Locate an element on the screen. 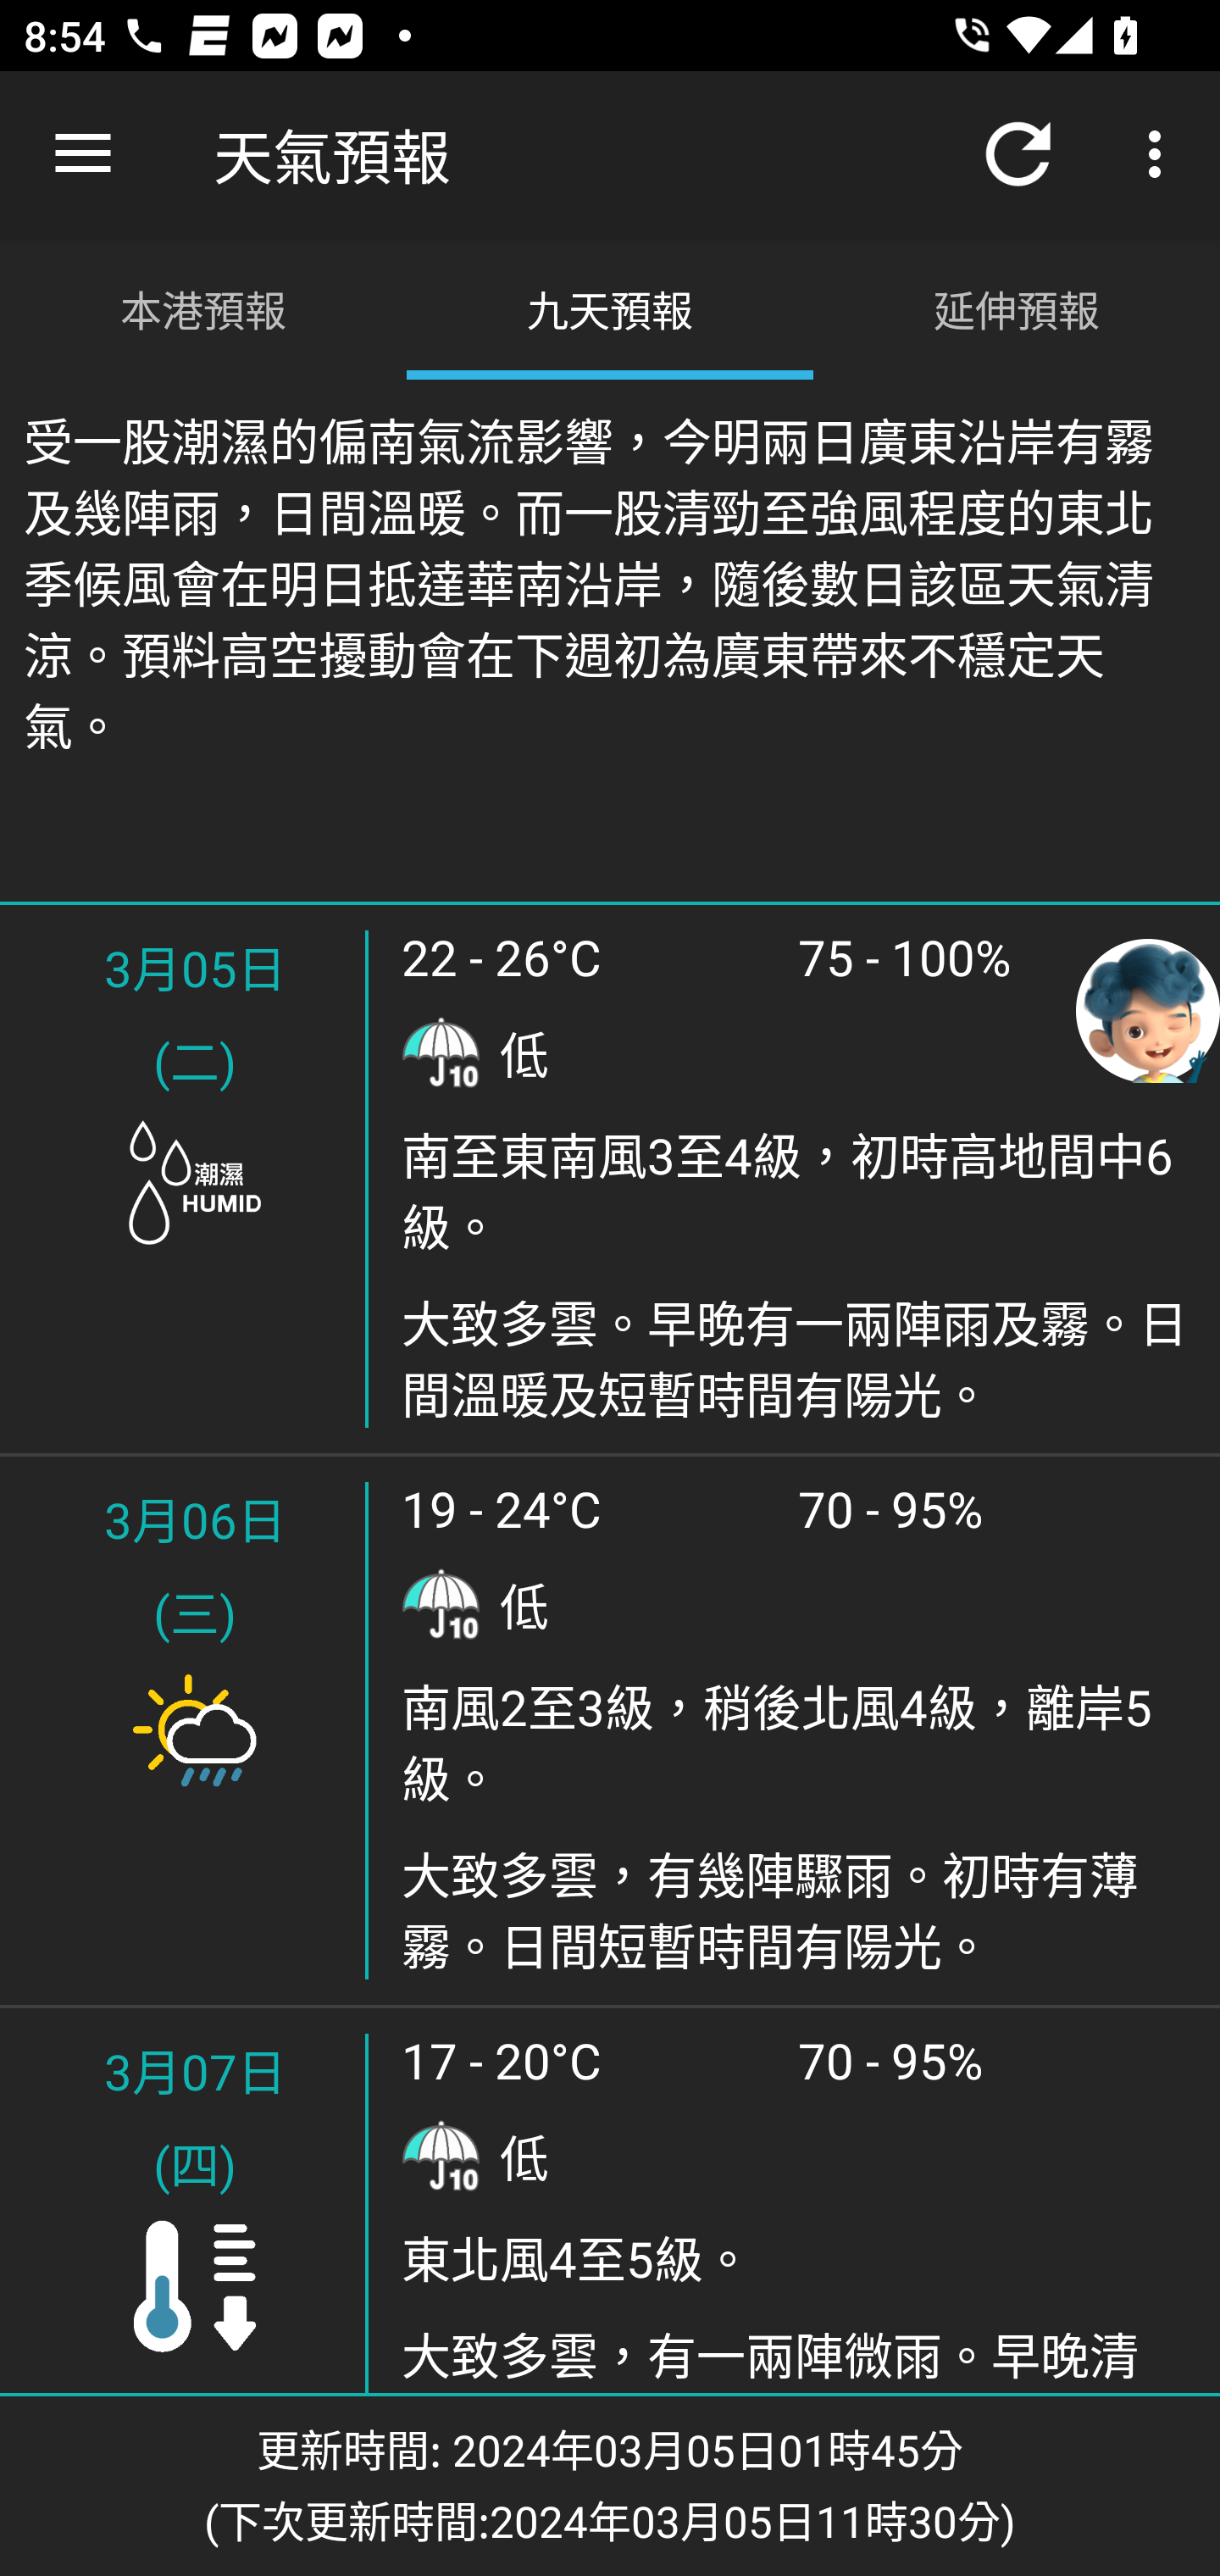  向上瀏覽 is located at coordinates (83, 154).